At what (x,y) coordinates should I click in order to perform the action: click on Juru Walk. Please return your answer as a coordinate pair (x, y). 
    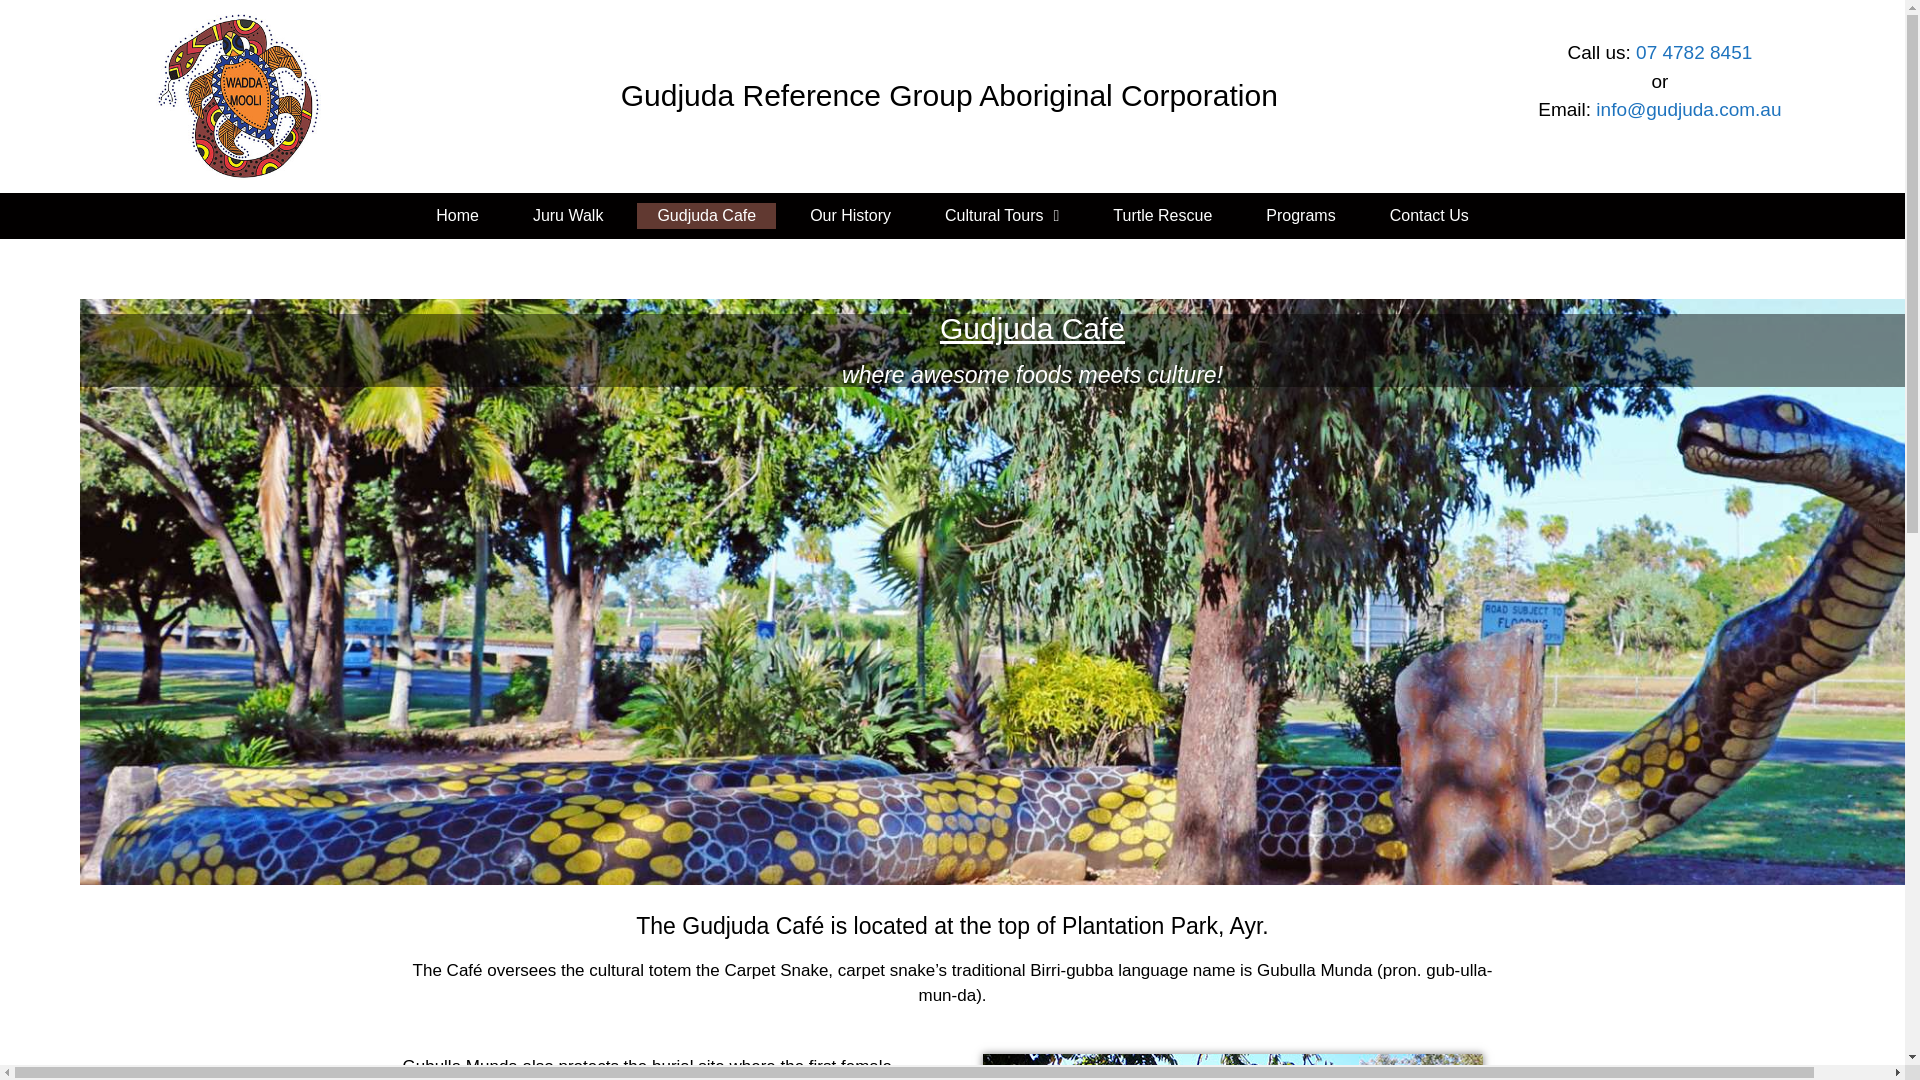
    Looking at the image, I should click on (568, 216).